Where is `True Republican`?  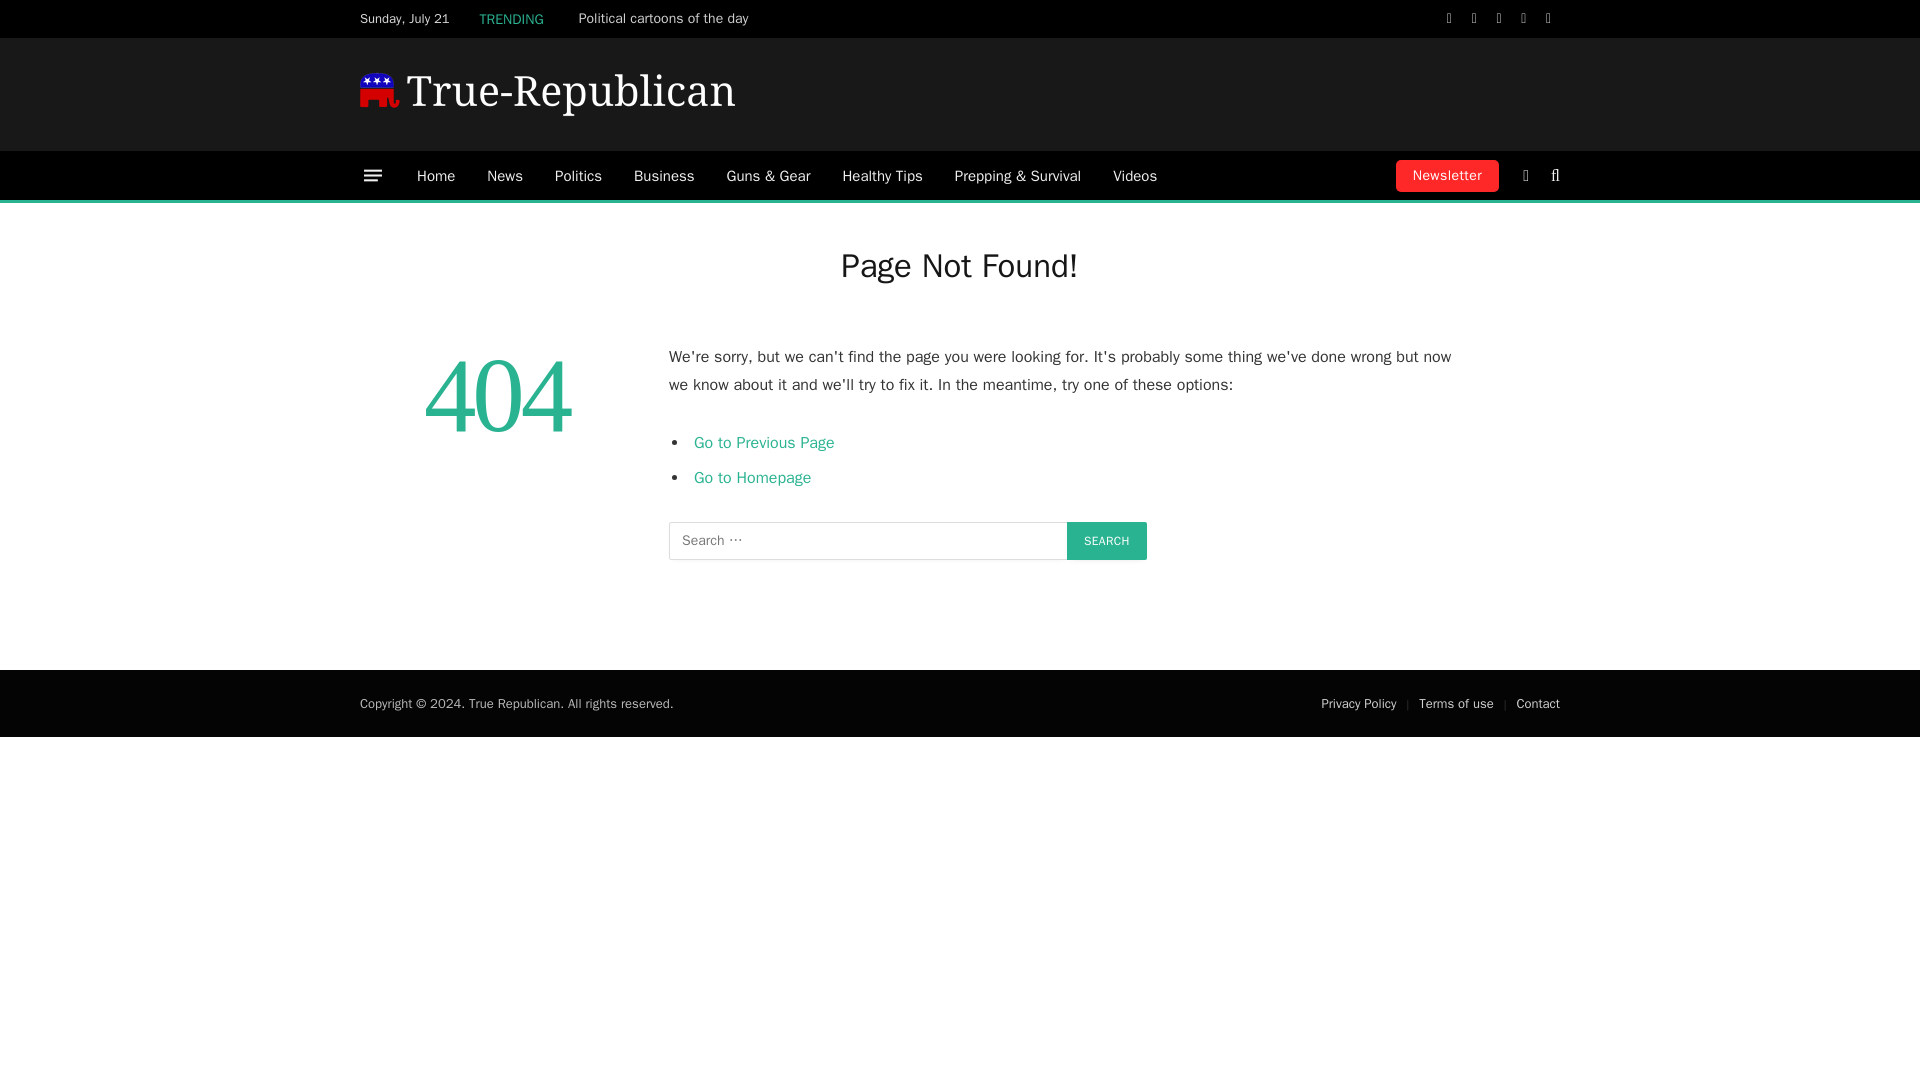 True Republican is located at coordinates (548, 94).